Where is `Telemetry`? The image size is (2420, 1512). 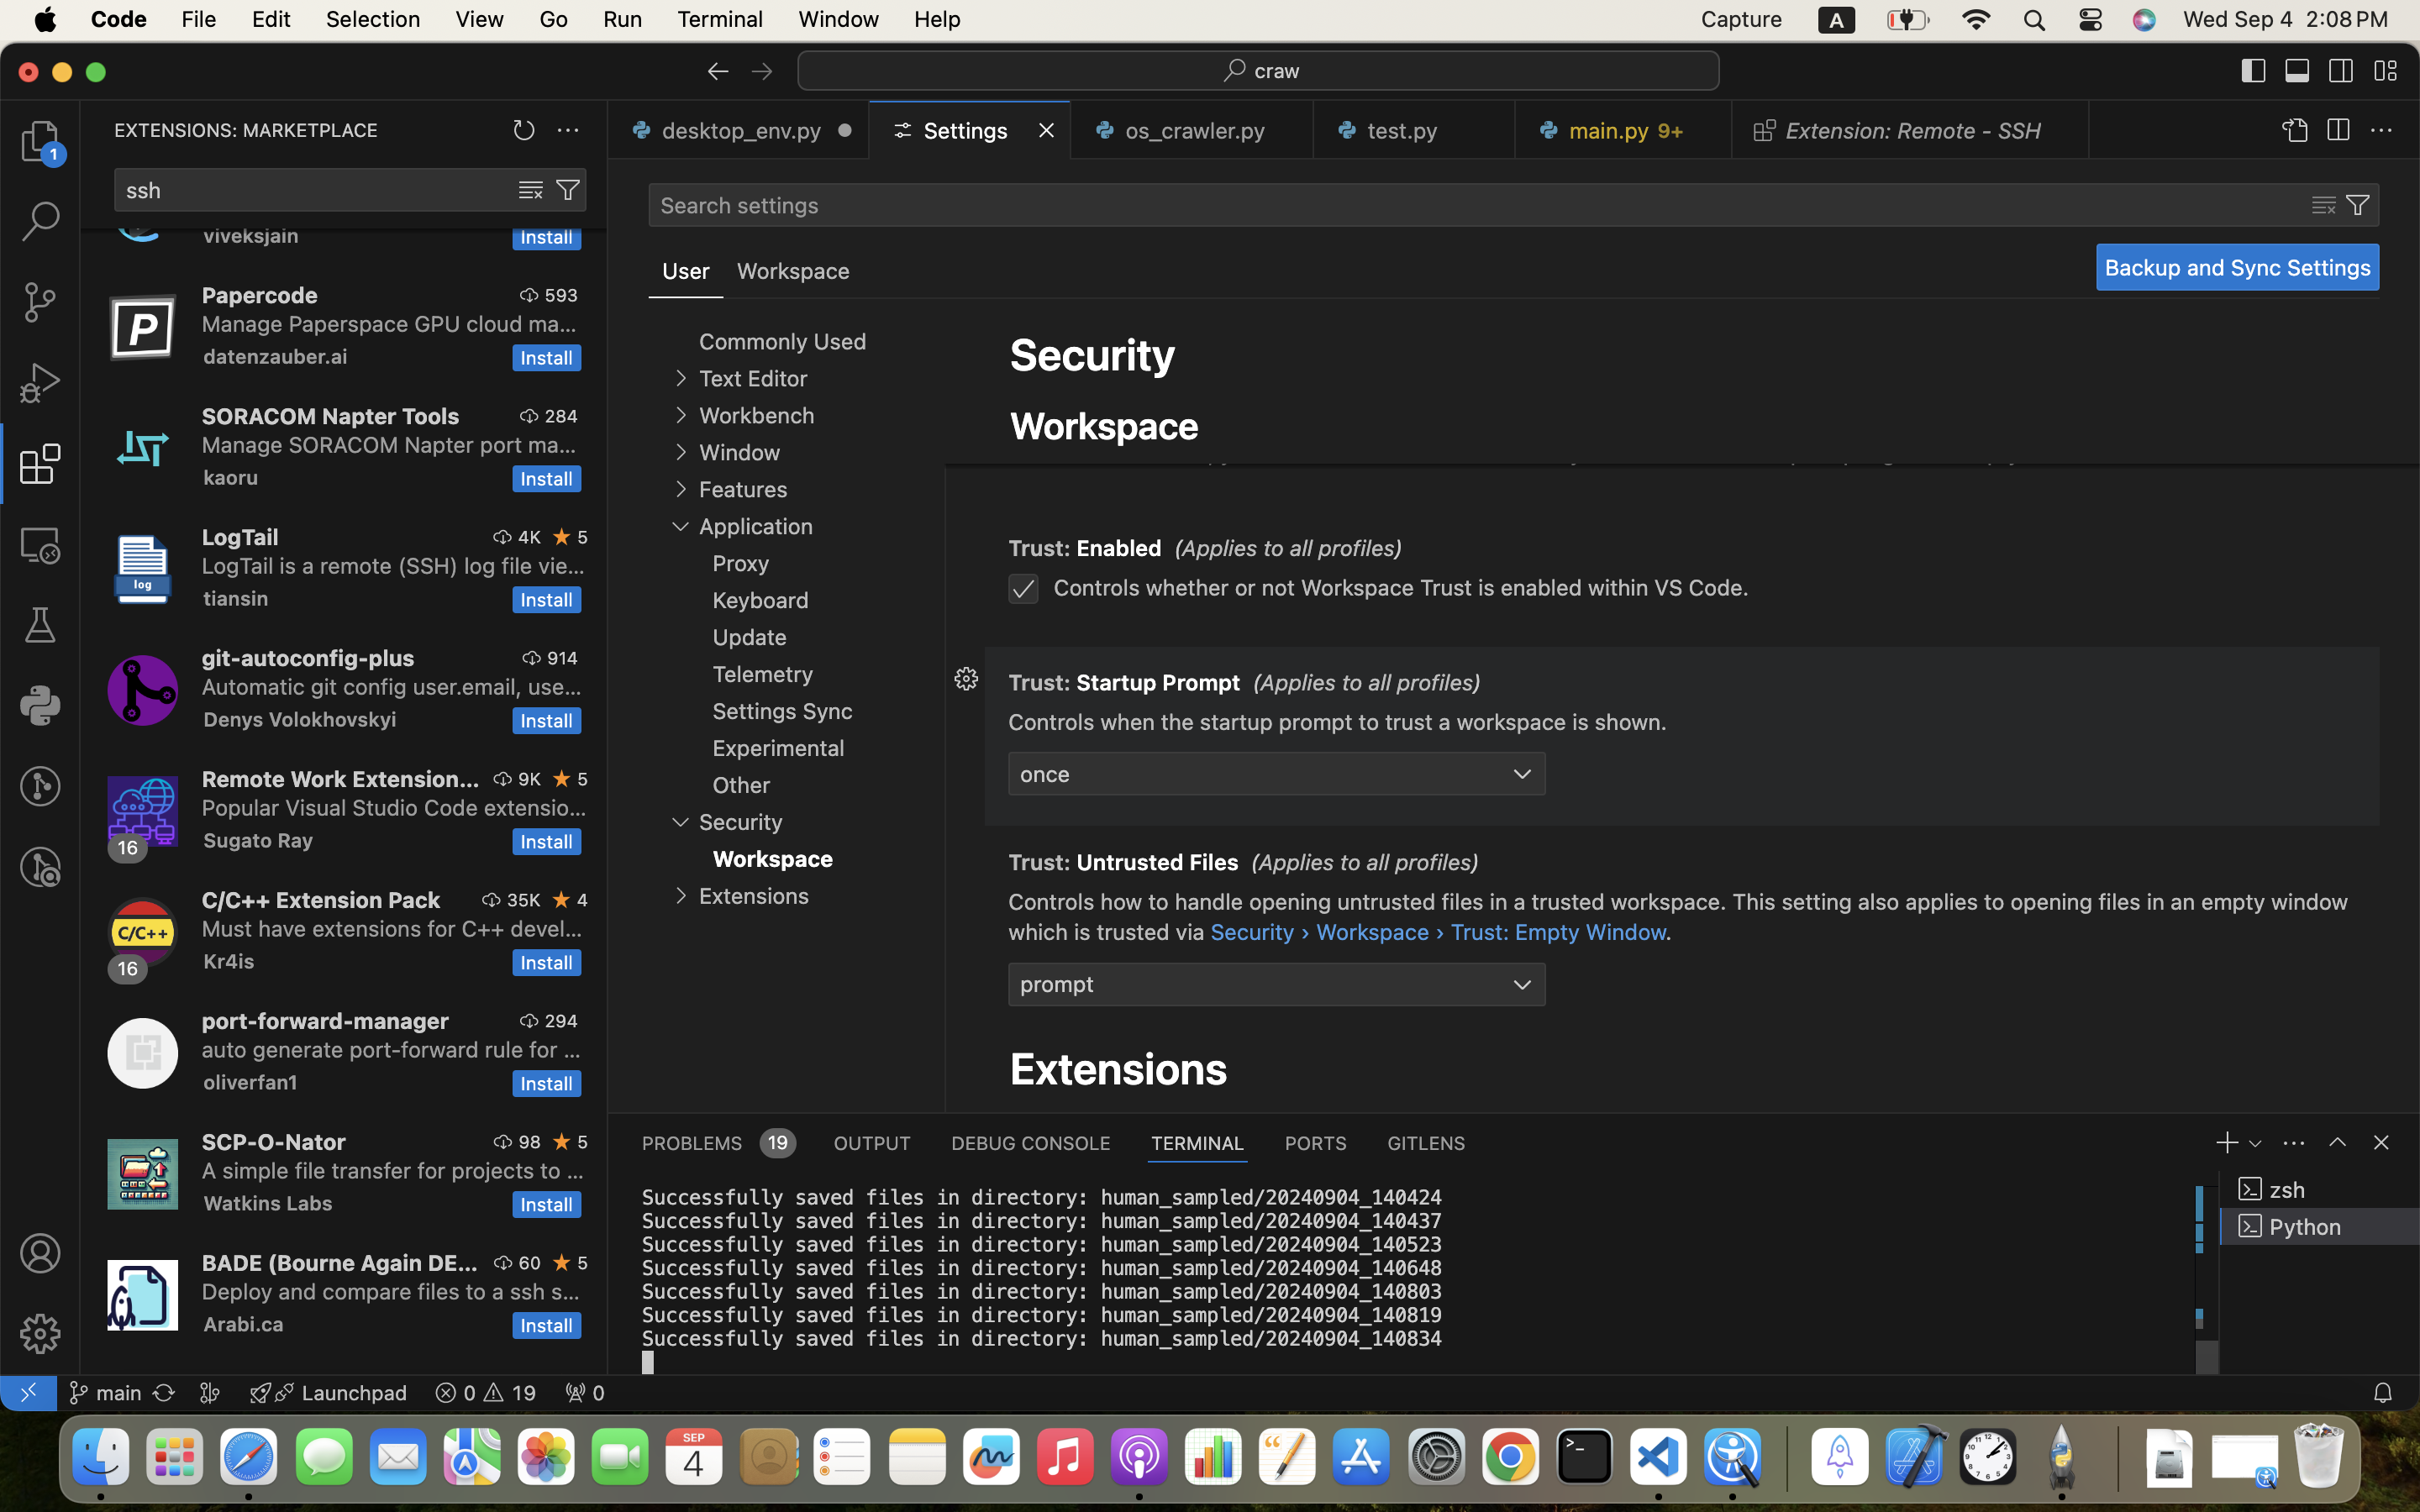
Telemetry is located at coordinates (763, 675).